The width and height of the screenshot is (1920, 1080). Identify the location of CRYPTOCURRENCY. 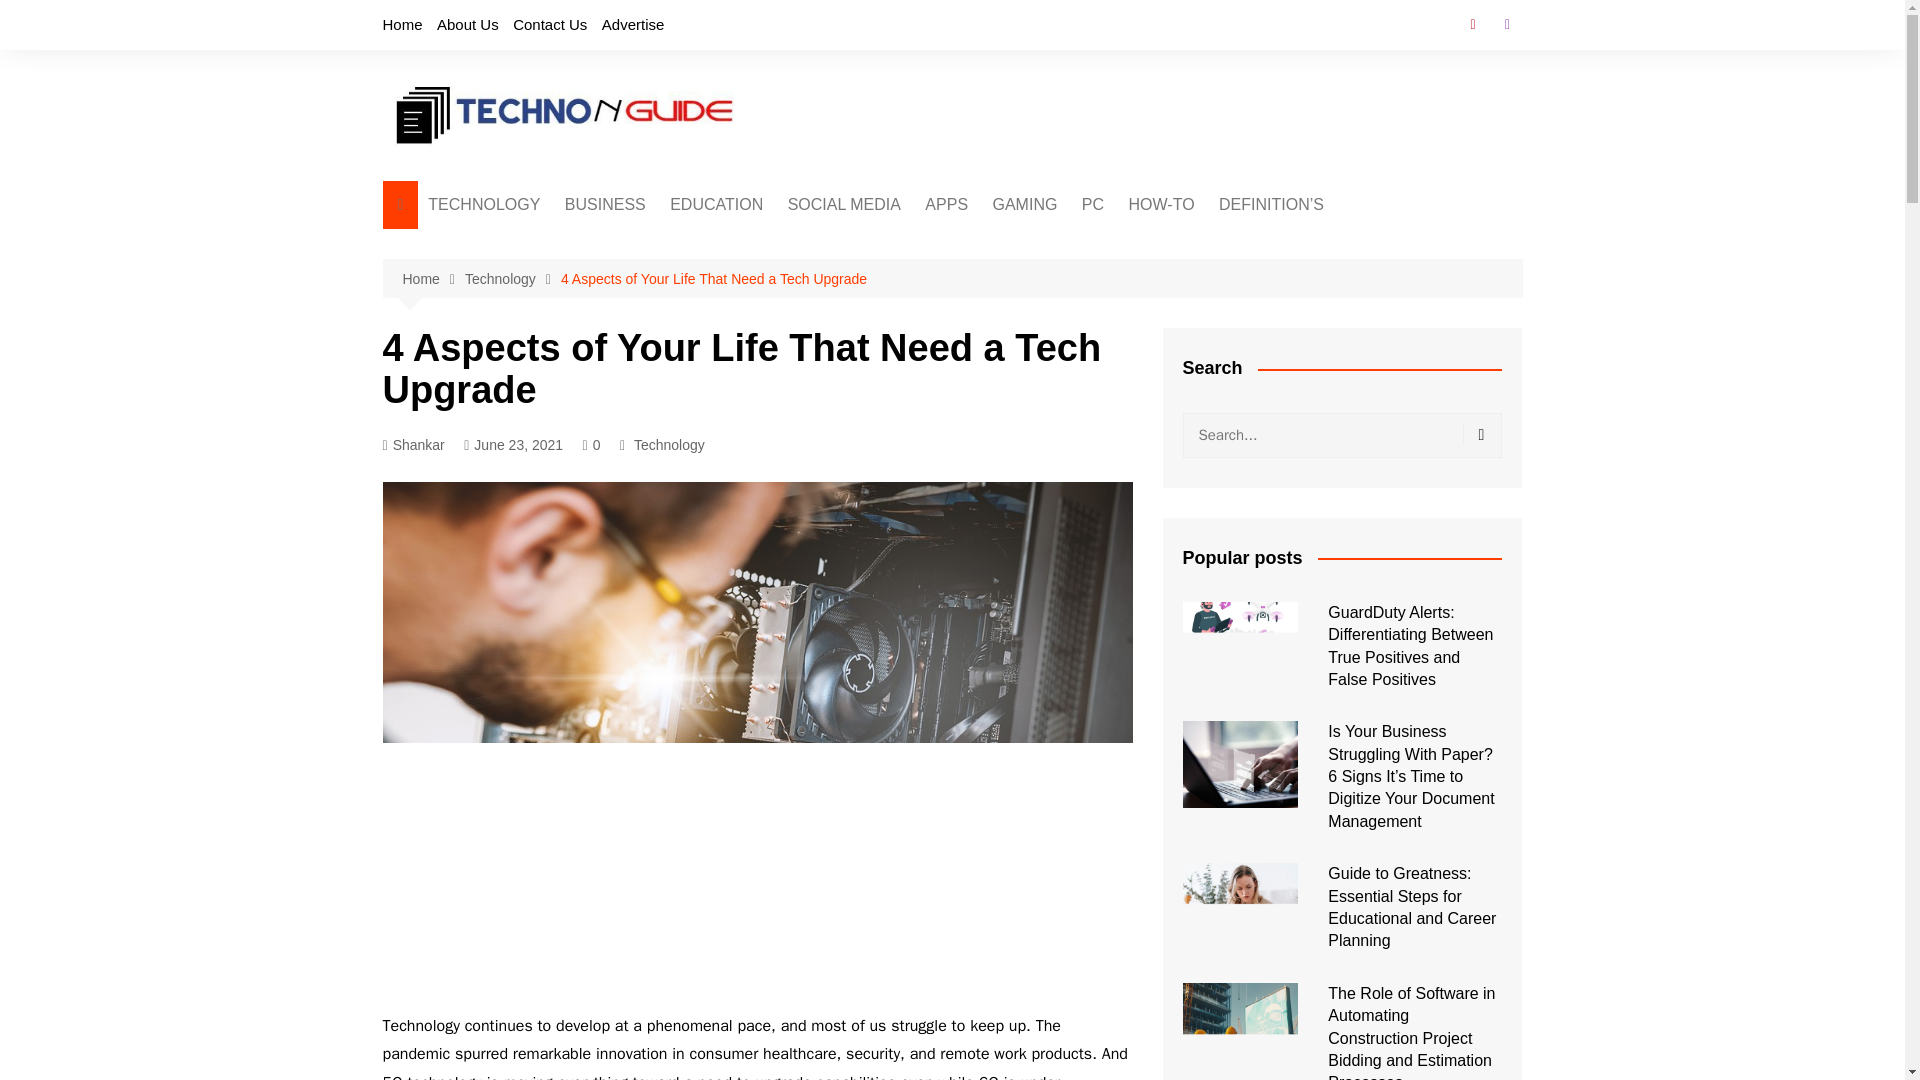
(884, 245).